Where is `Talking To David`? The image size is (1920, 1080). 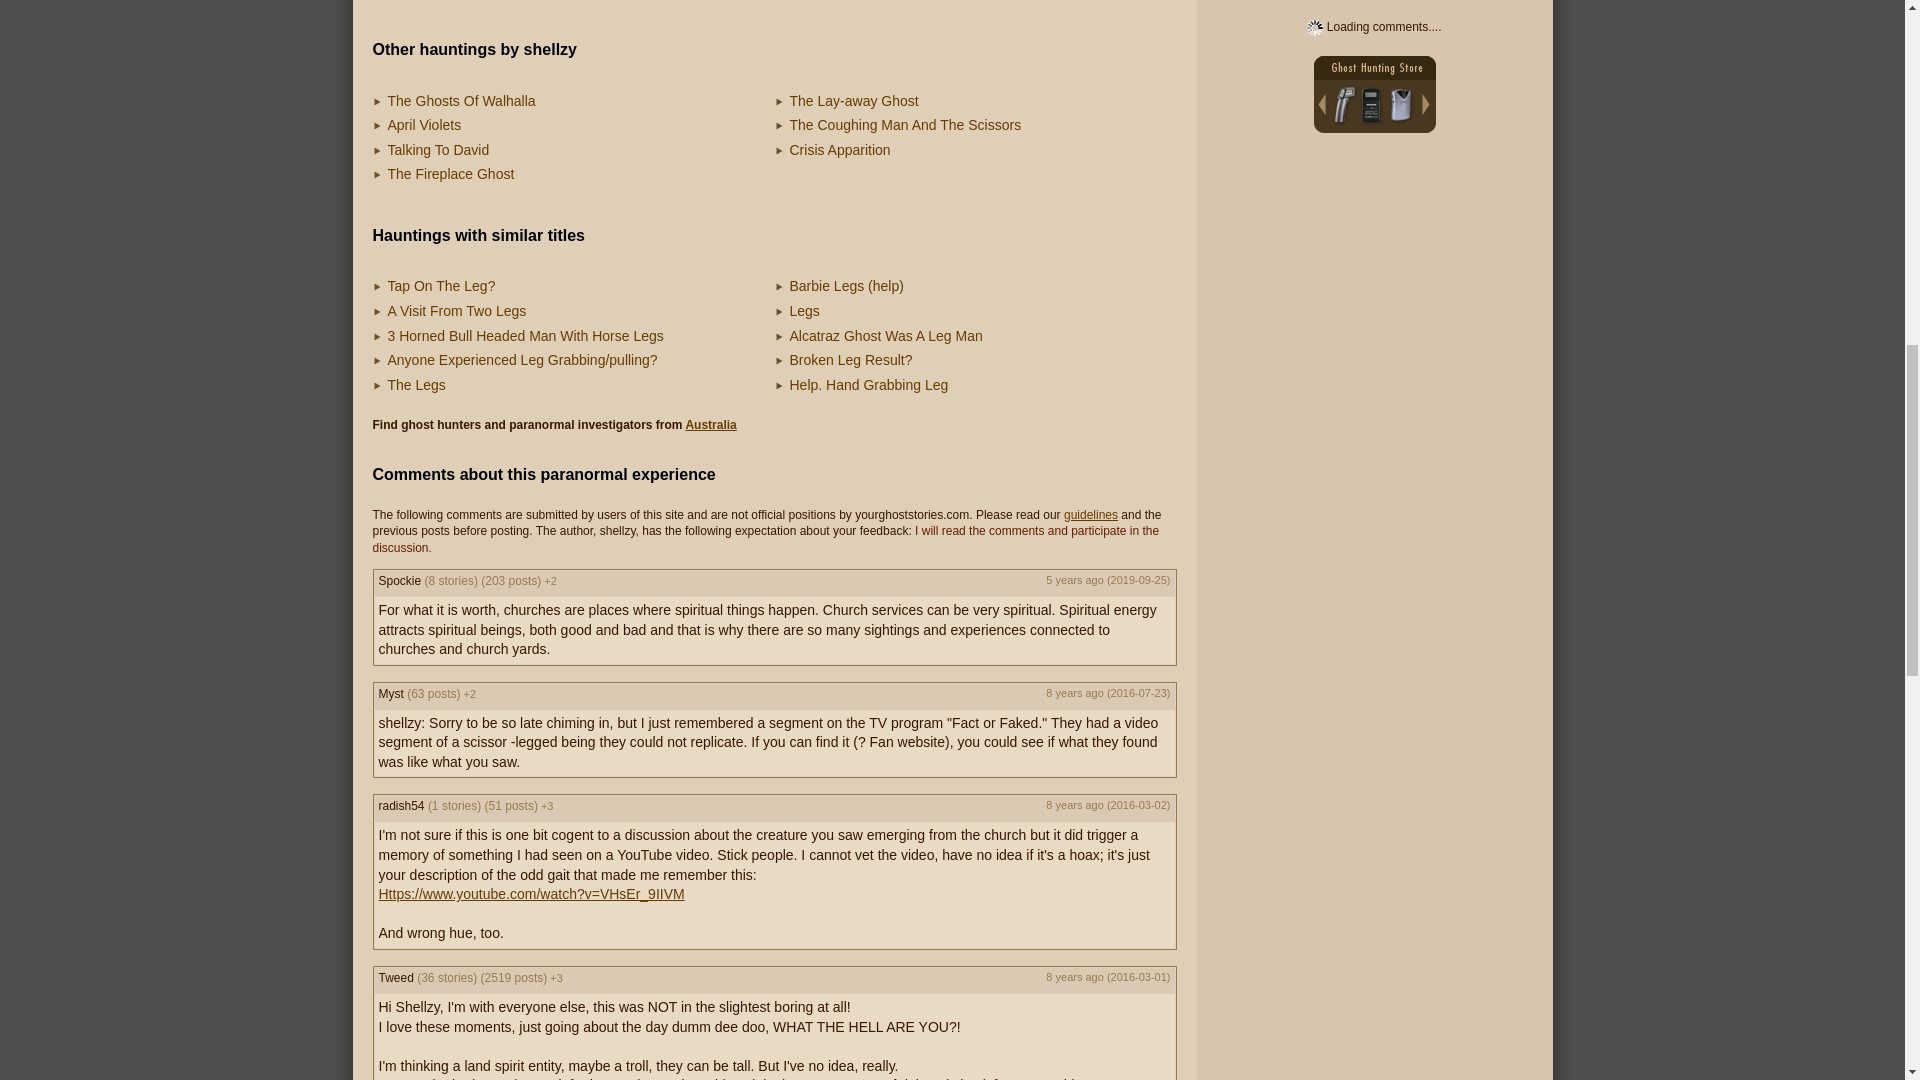 Talking To David is located at coordinates (438, 149).